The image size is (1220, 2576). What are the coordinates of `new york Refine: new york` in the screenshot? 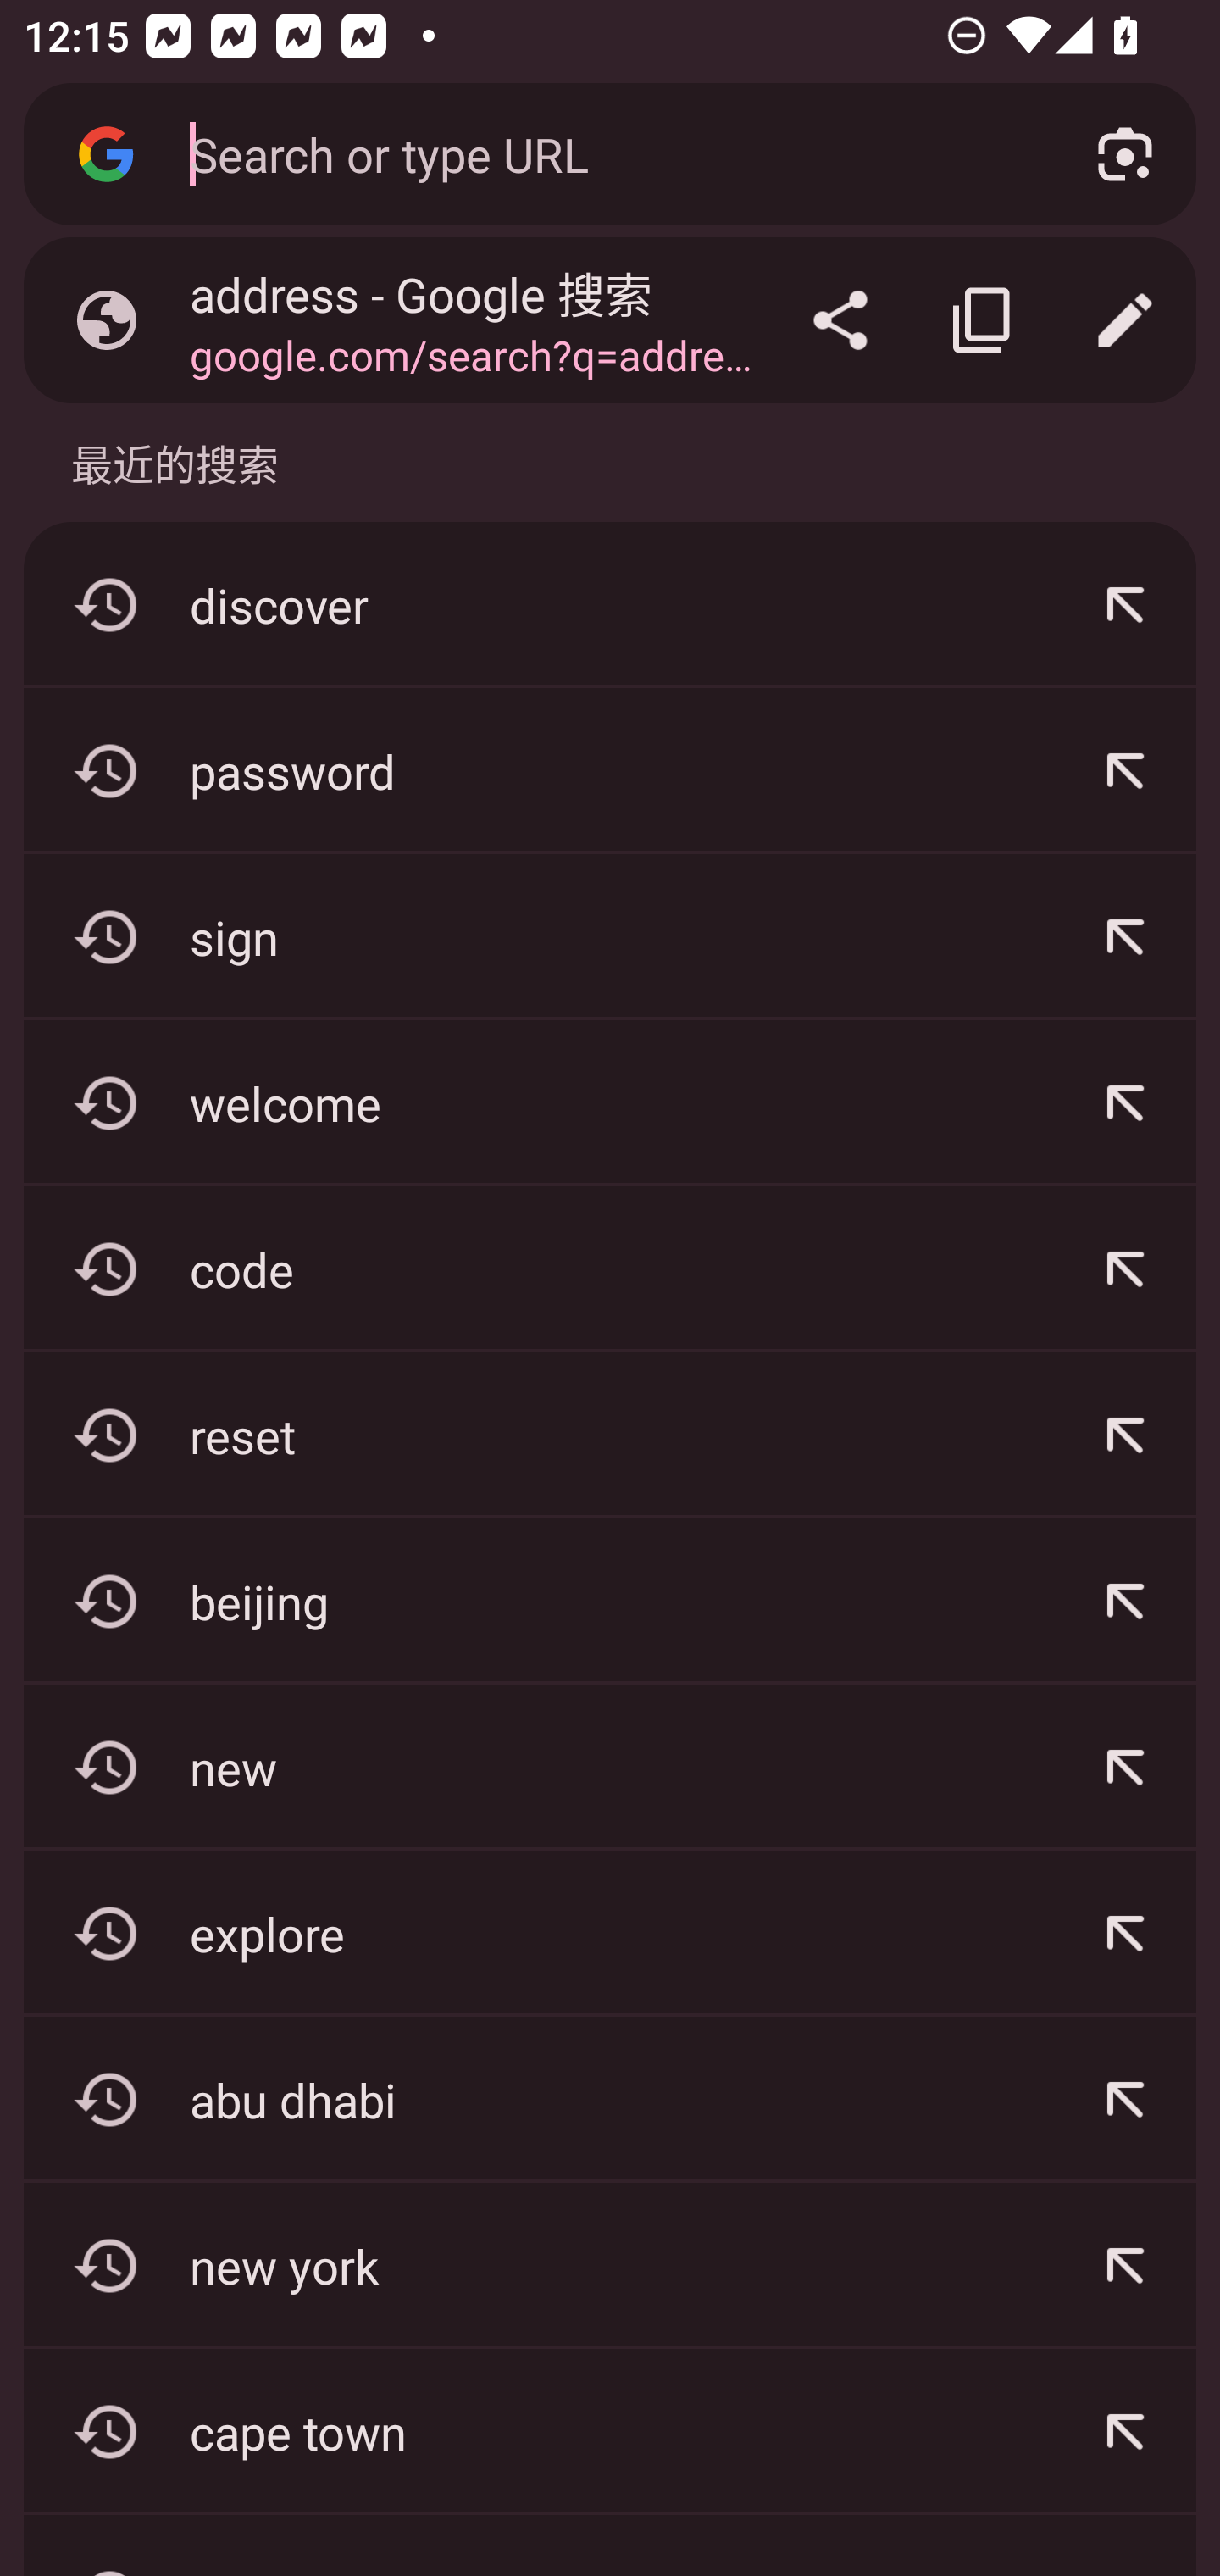 It's located at (610, 2265).